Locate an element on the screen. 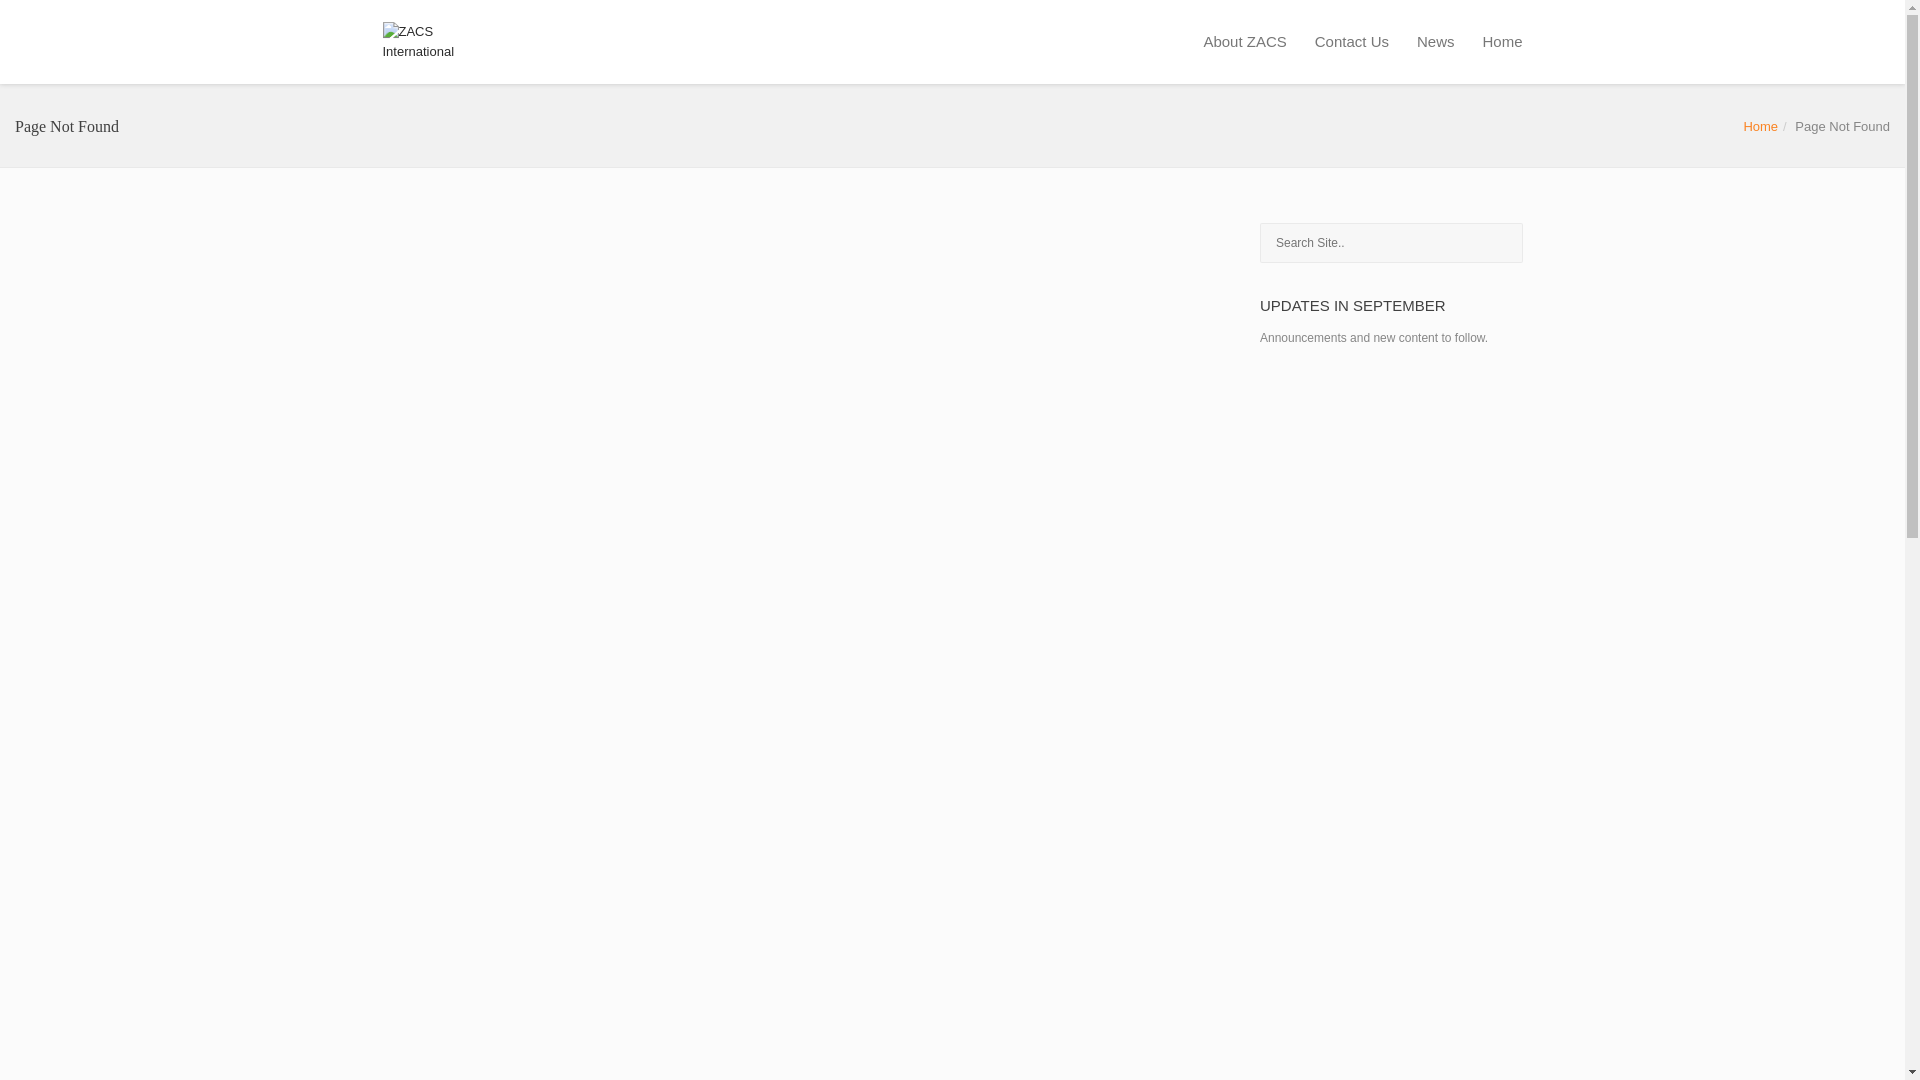 The width and height of the screenshot is (1920, 1080). Contact Us is located at coordinates (1352, 42).